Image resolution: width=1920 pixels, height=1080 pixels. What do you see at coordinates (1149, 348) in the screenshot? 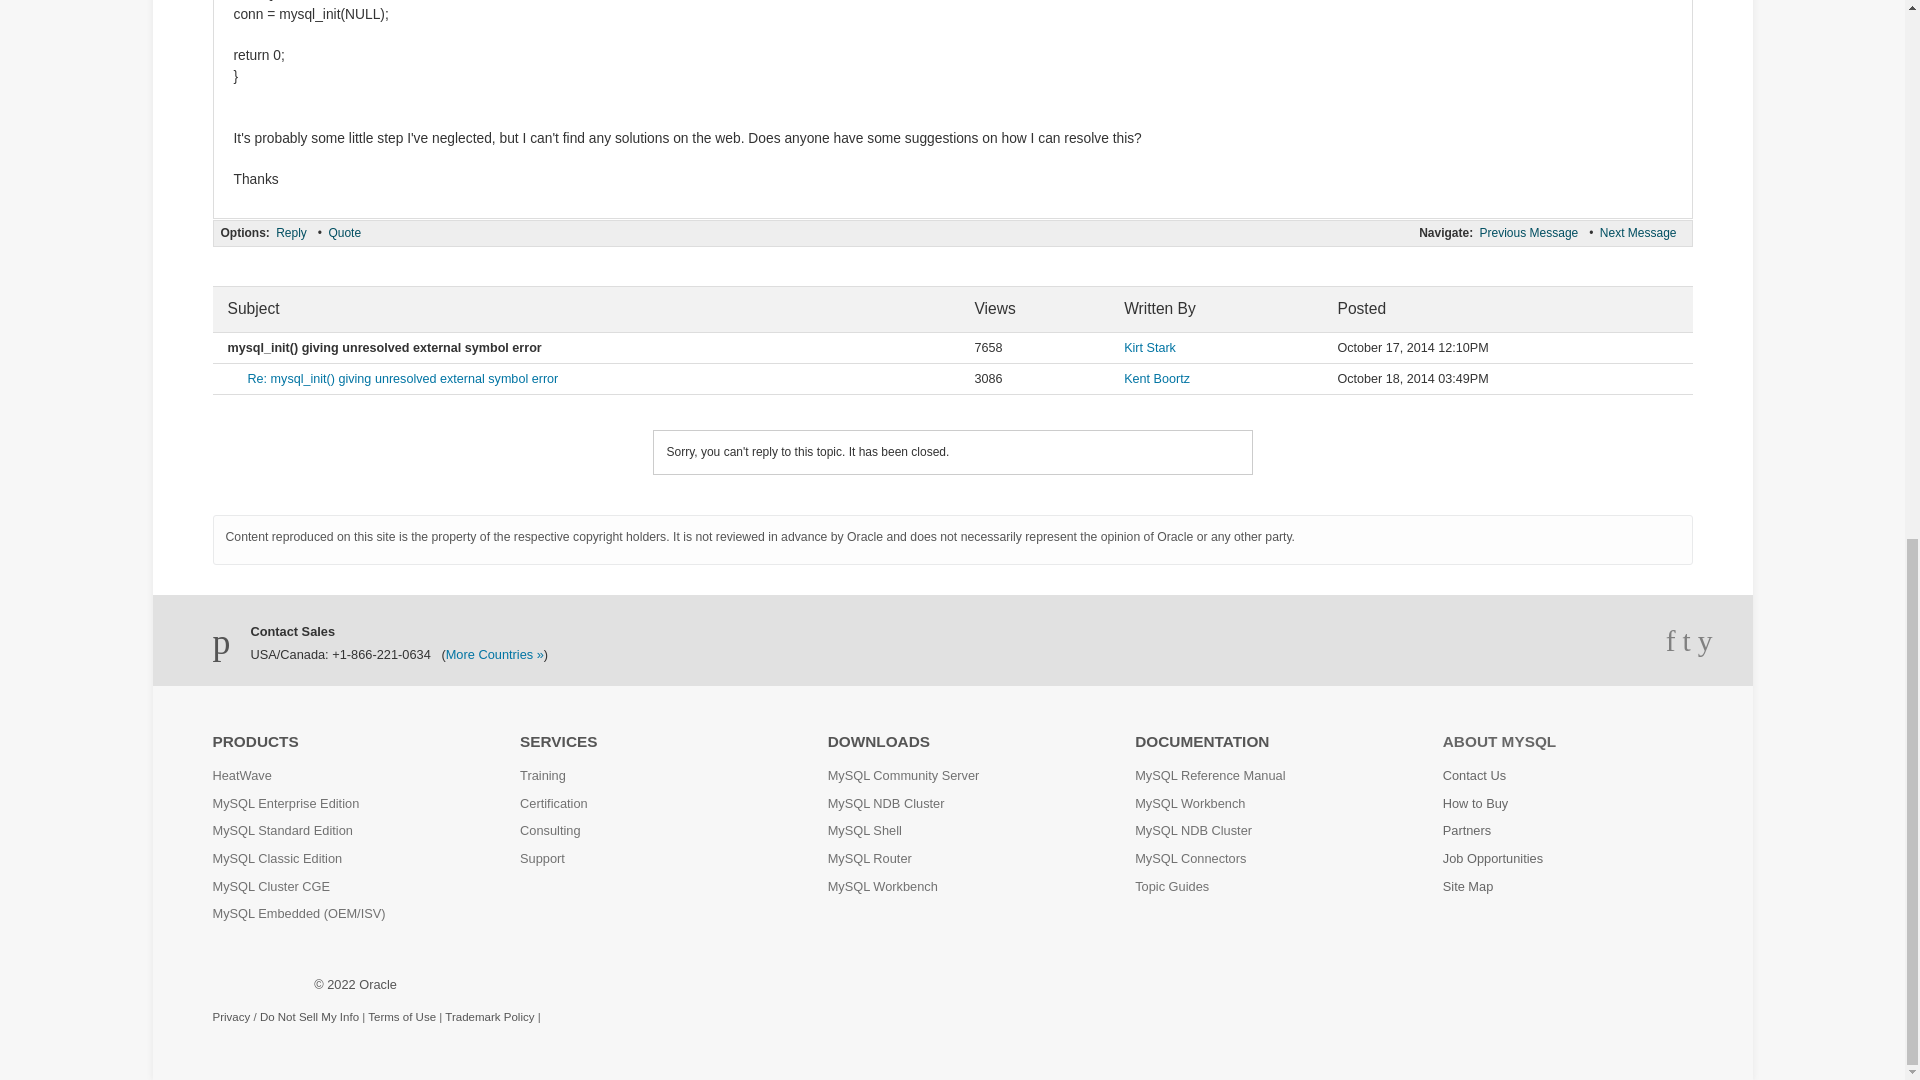
I see `Kirt Stark` at bounding box center [1149, 348].